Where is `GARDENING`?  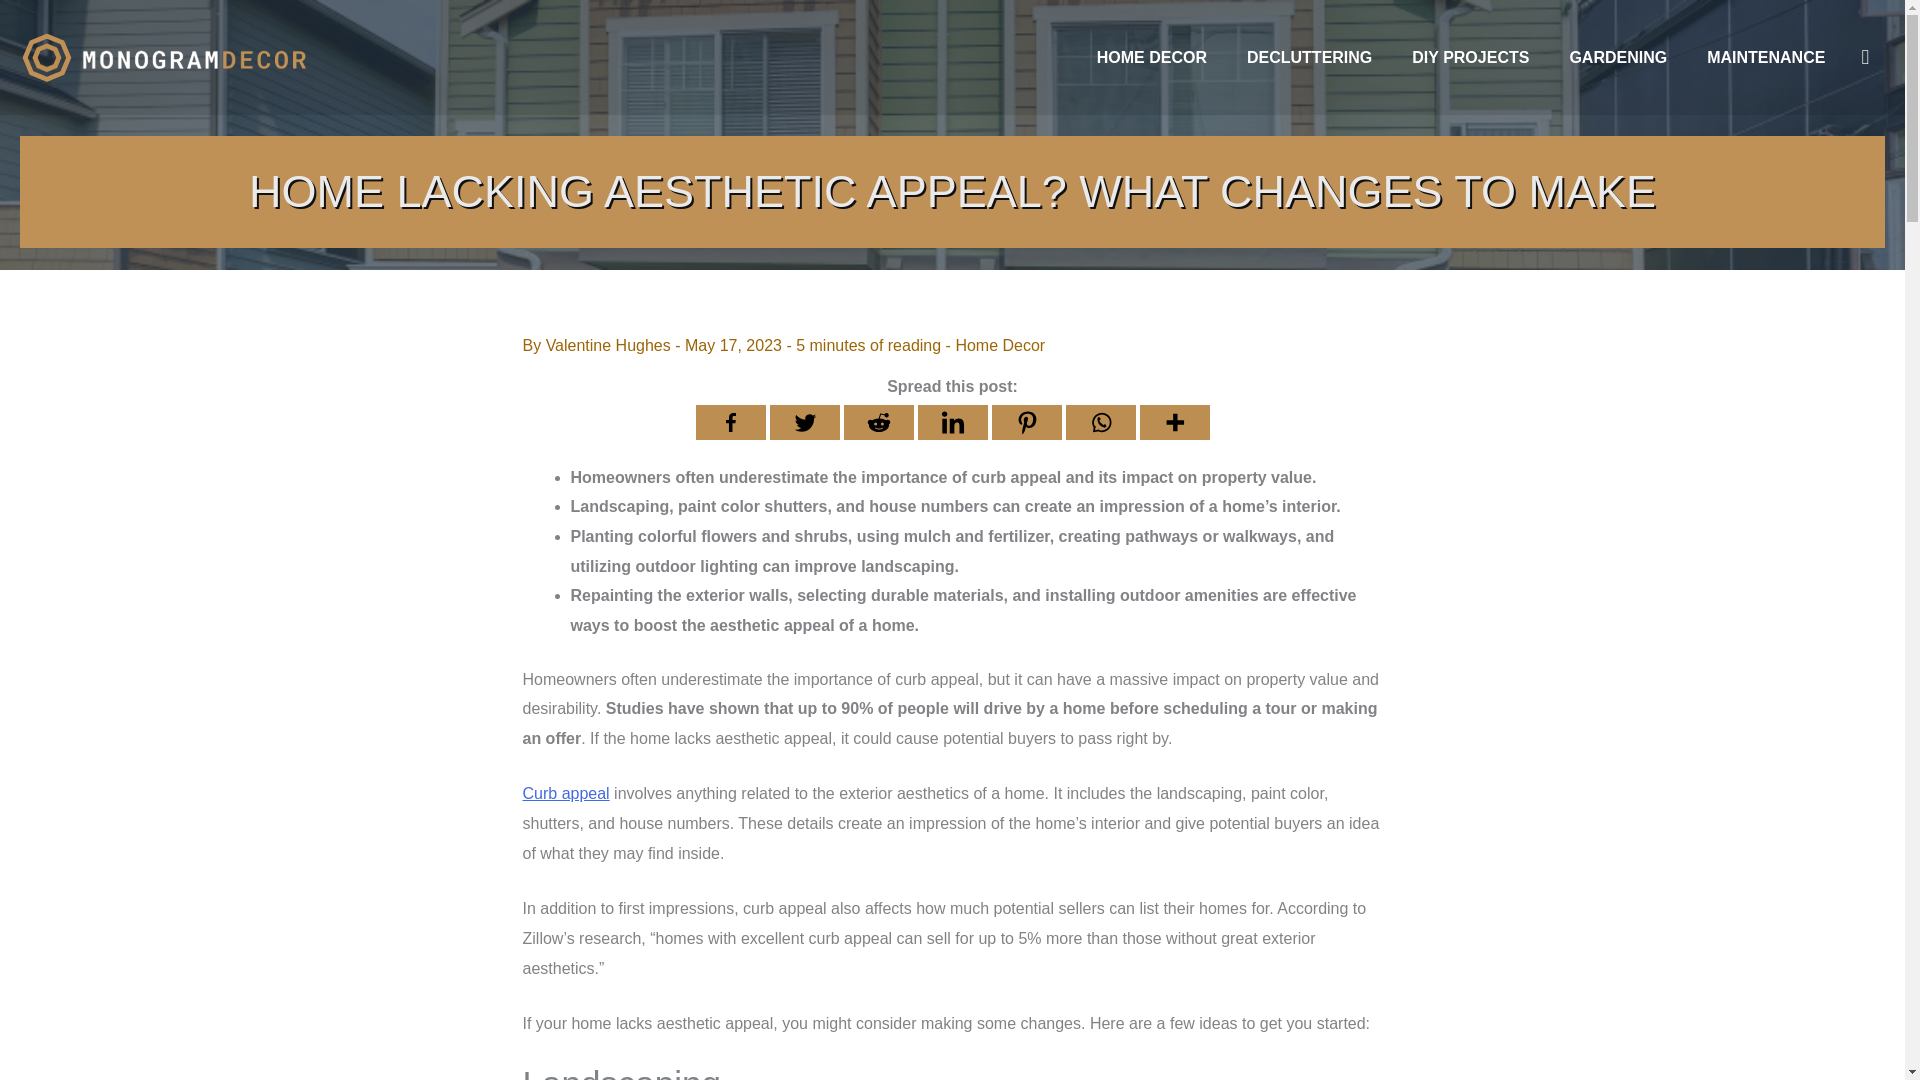 GARDENING is located at coordinates (1618, 57).